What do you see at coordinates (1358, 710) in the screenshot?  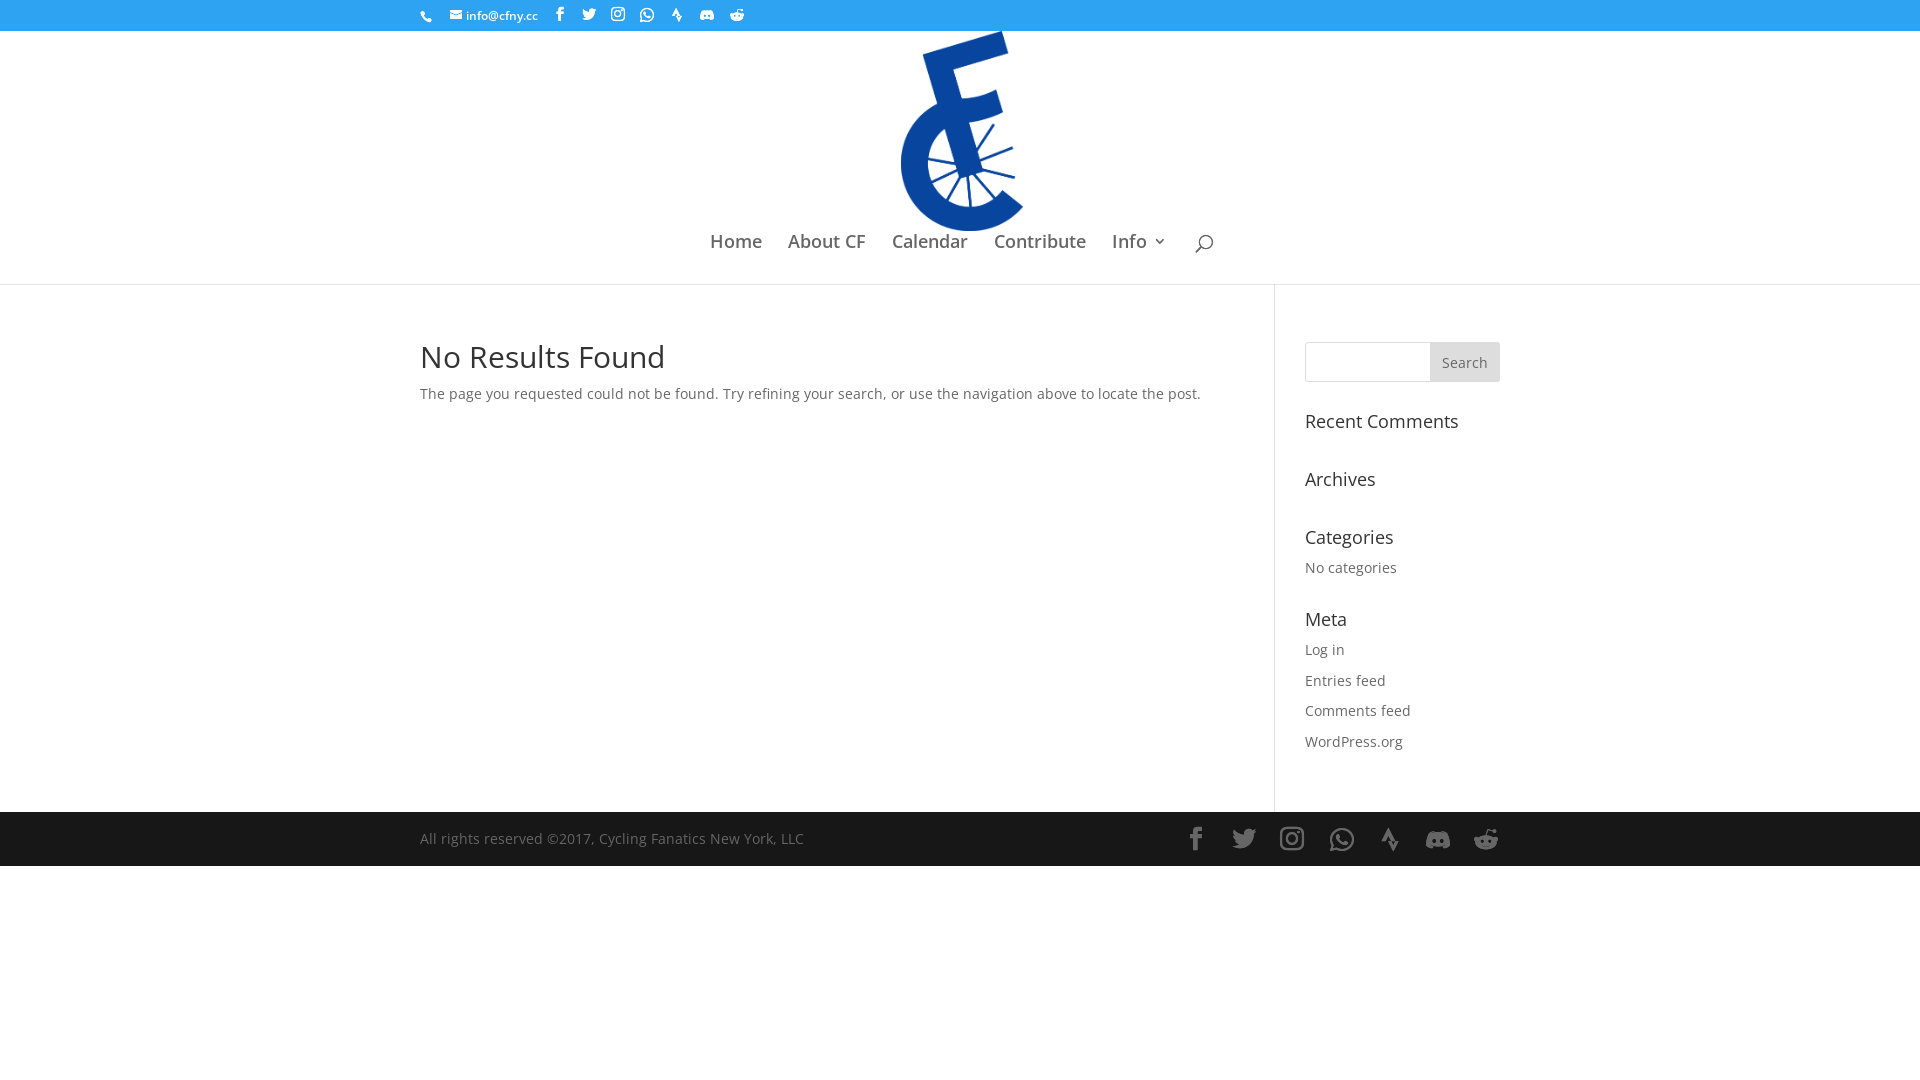 I see `Comments feed` at bounding box center [1358, 710].